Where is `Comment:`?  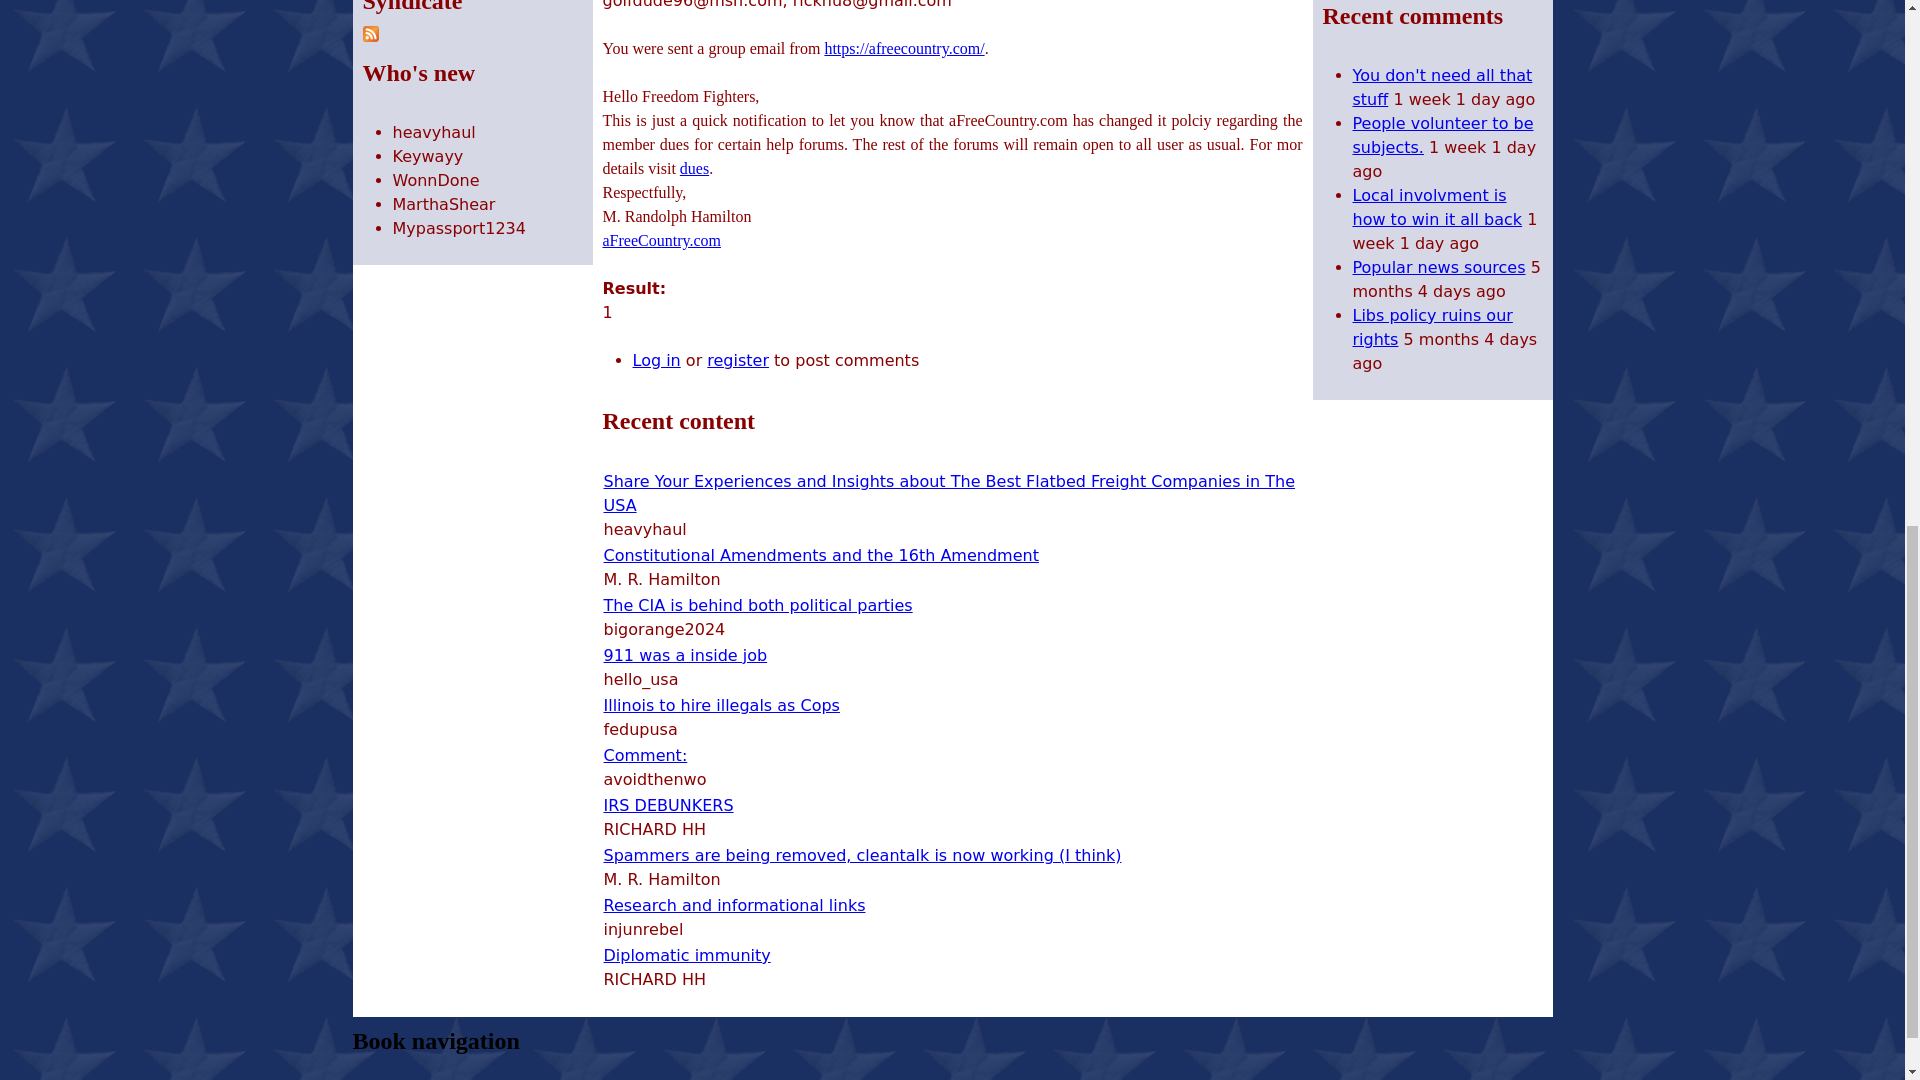
Comment: is located at coordinates (646, 755).